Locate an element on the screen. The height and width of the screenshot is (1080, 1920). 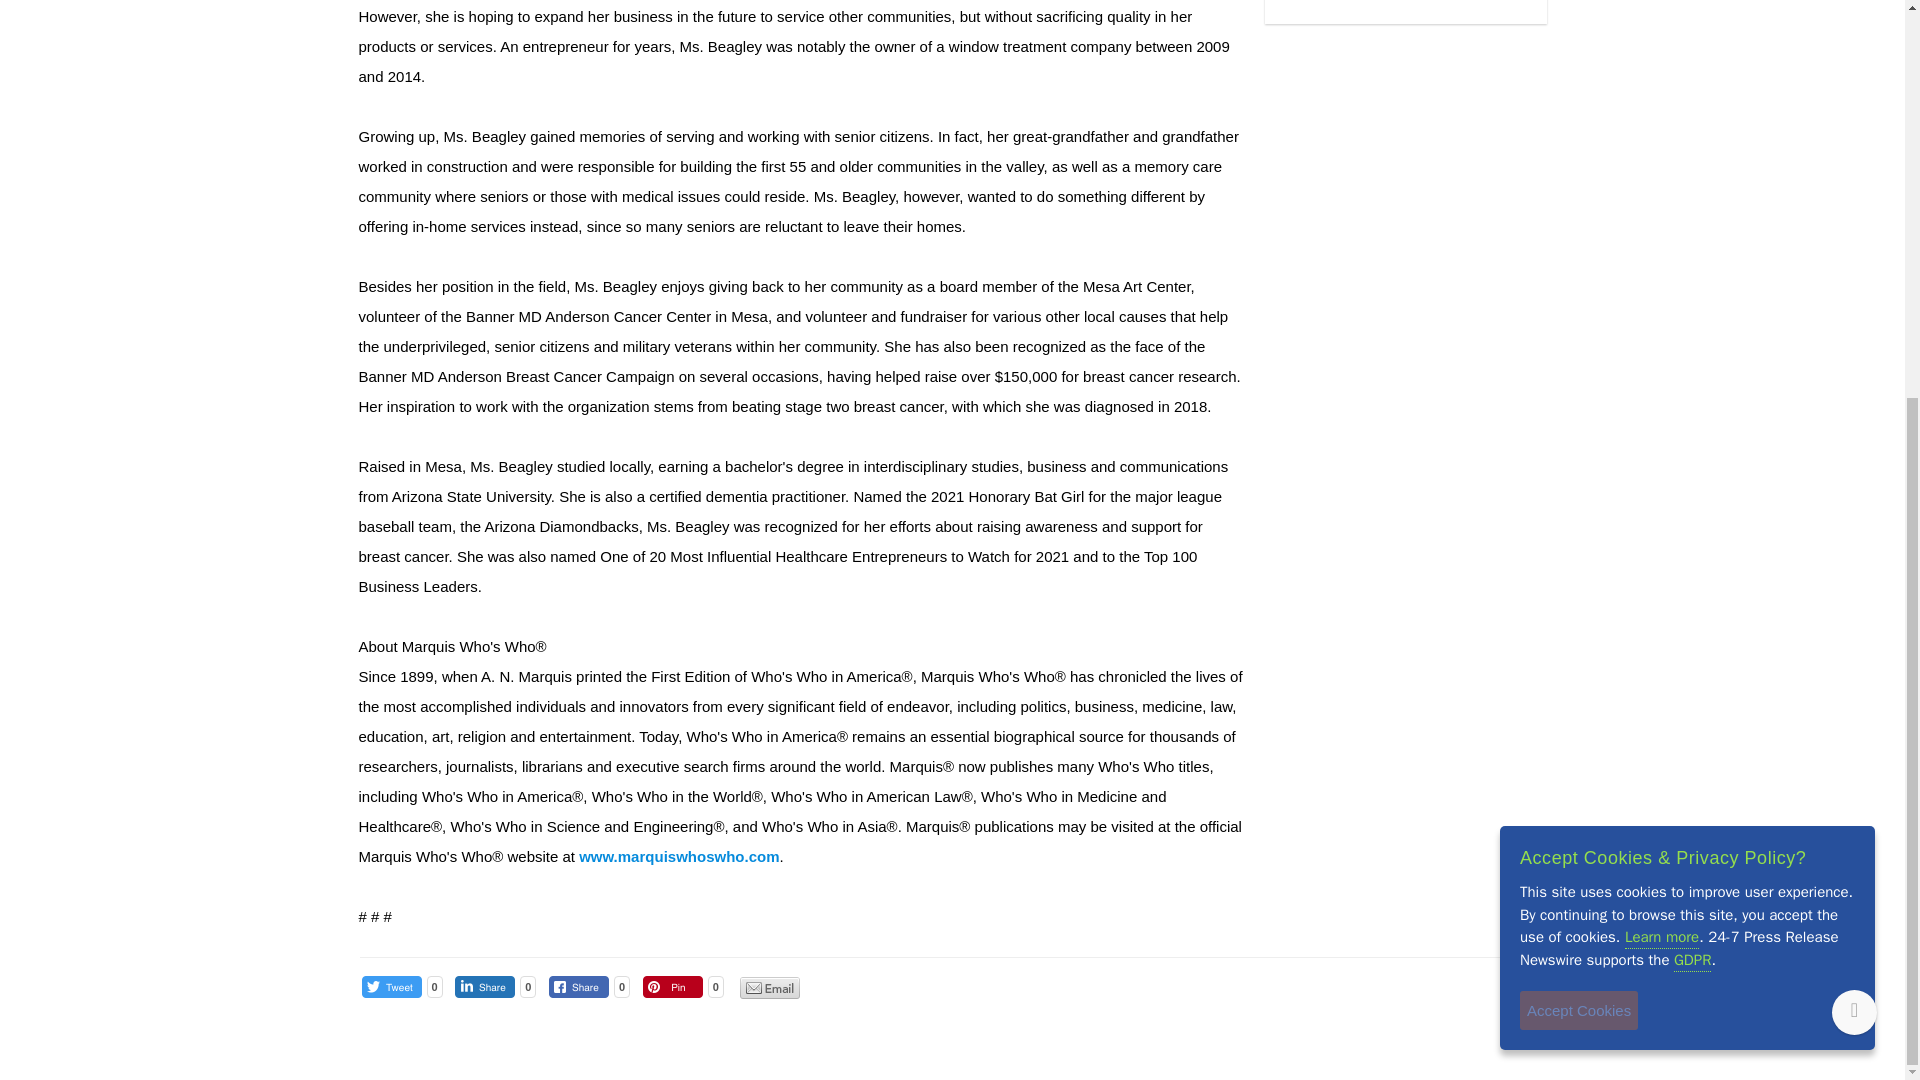
GDPR is located at coordinates (1692, 340).